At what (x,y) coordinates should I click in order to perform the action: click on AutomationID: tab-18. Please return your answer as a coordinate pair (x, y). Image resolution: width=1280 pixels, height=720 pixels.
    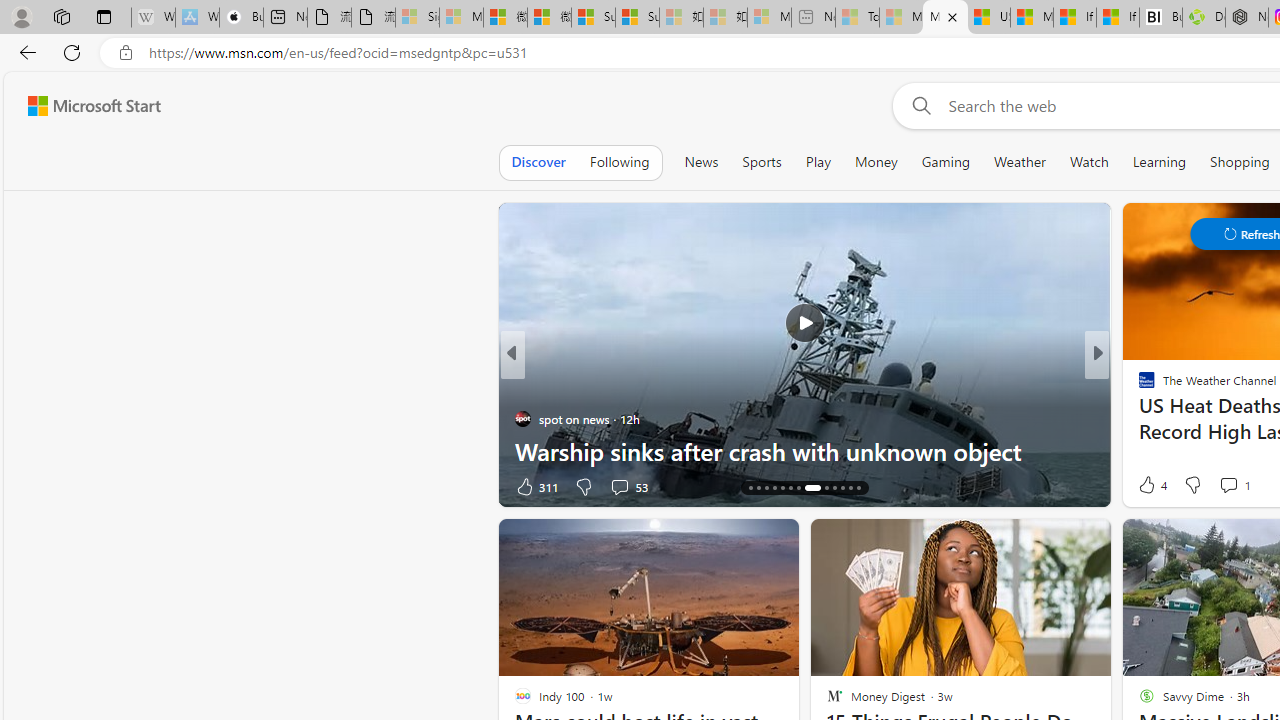
    Looking at the image, I should click on (782, 488).